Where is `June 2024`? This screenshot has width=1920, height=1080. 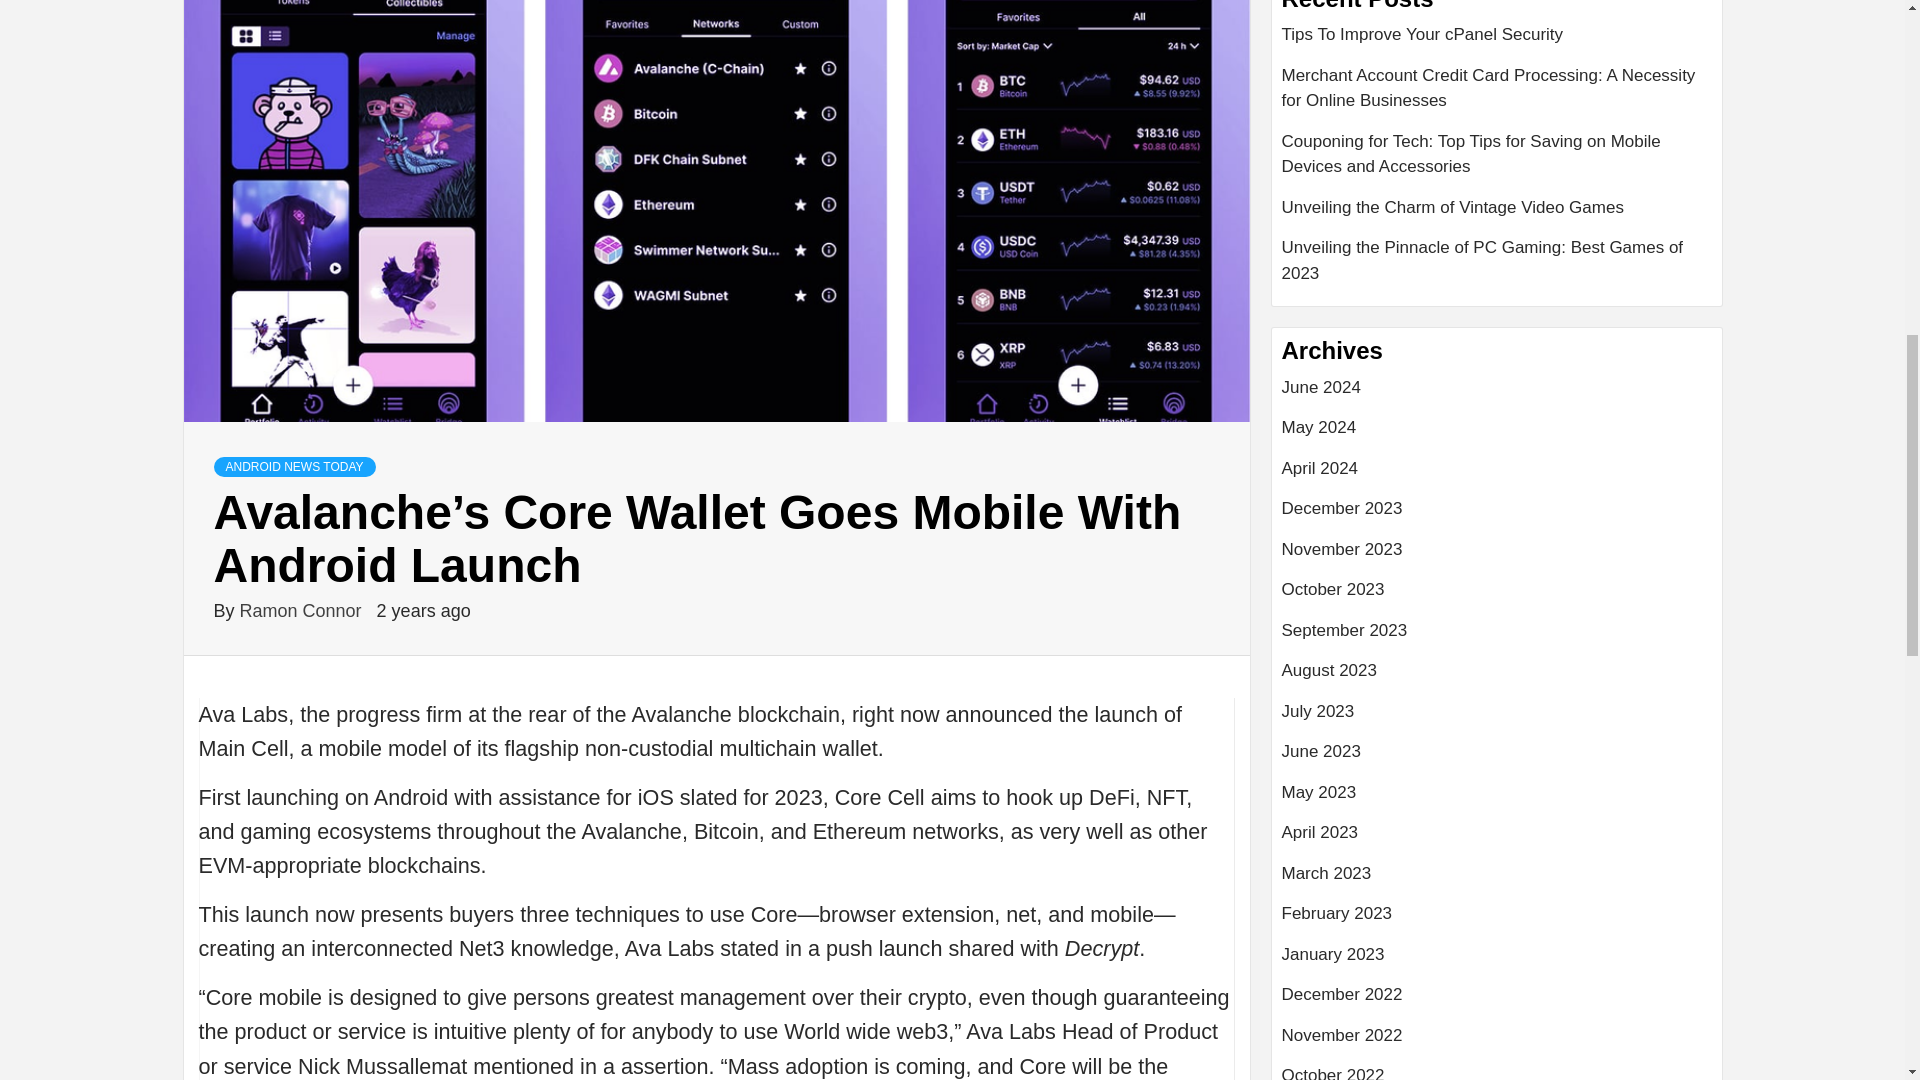
June 2024 is located at coordinates (1497, 394).